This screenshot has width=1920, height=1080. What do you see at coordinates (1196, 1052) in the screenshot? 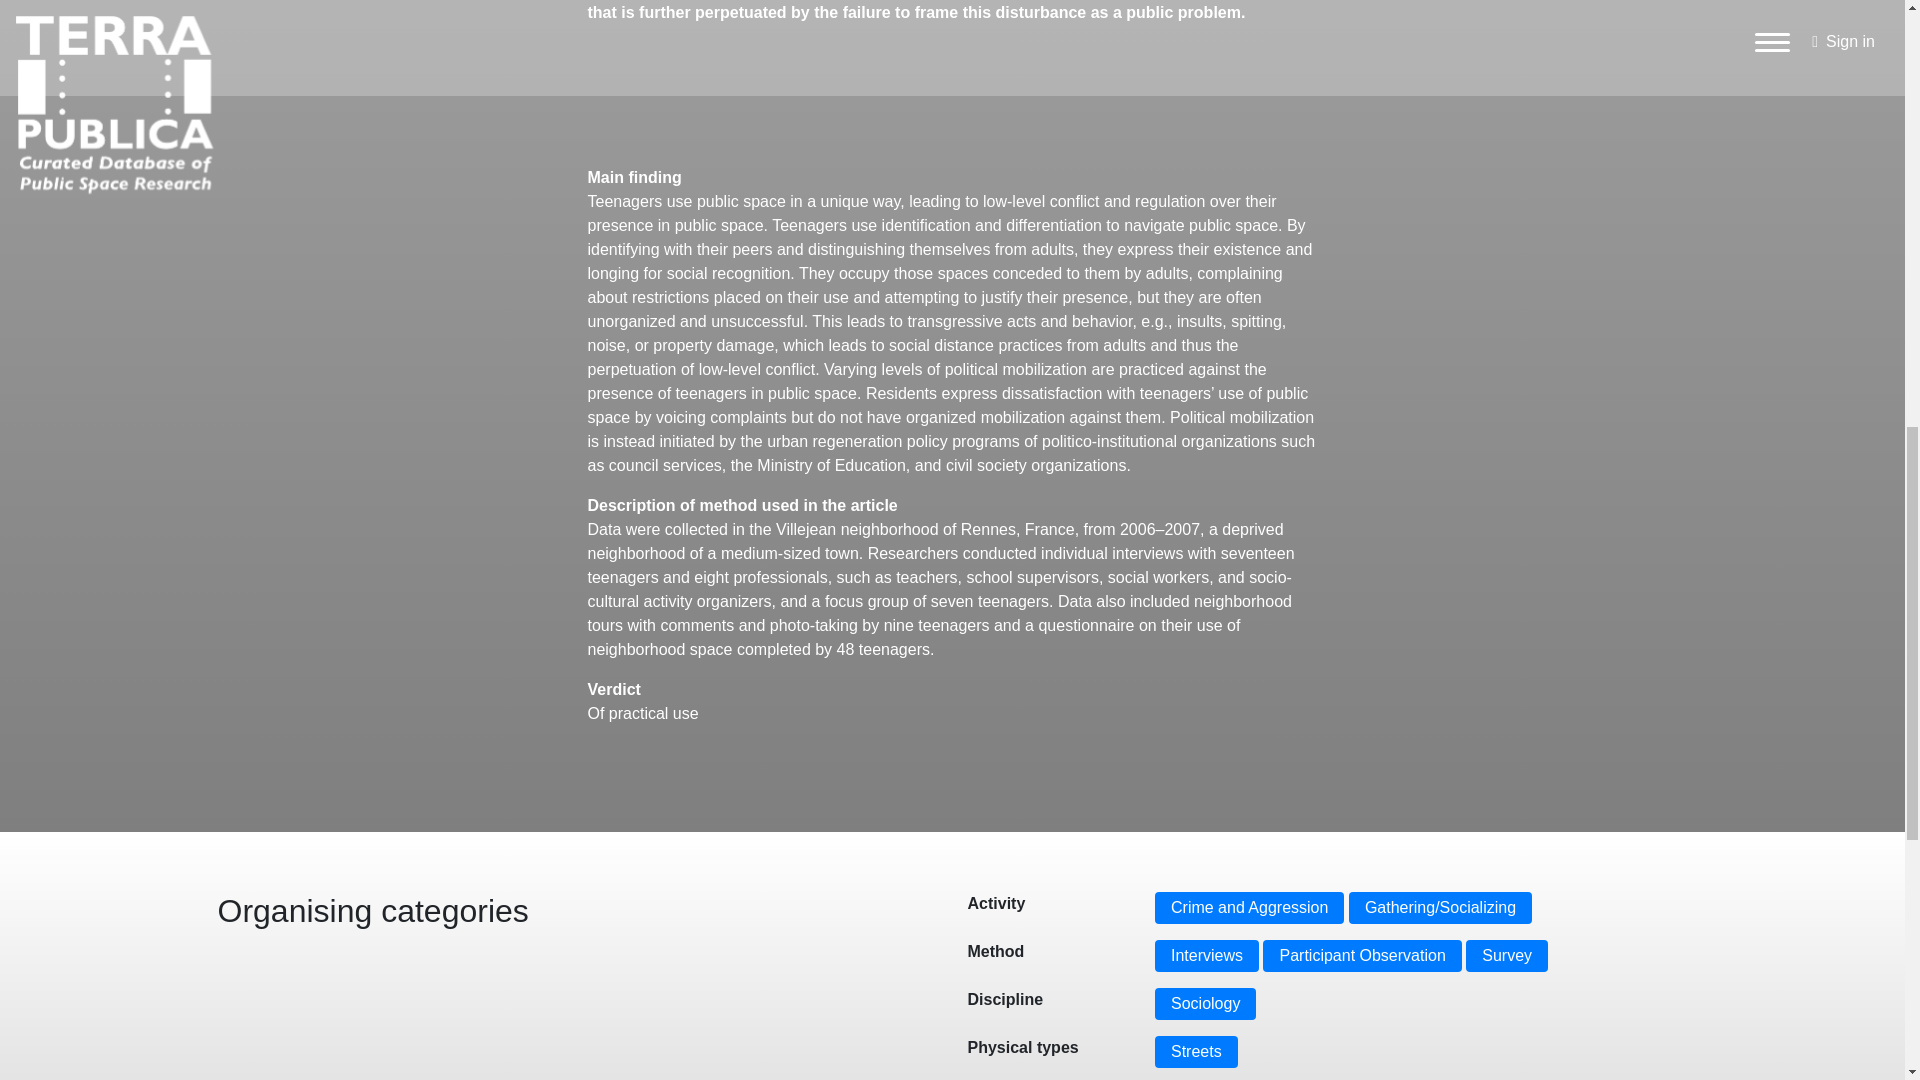
I see `Streets` at bounding box center [1196, 1052].